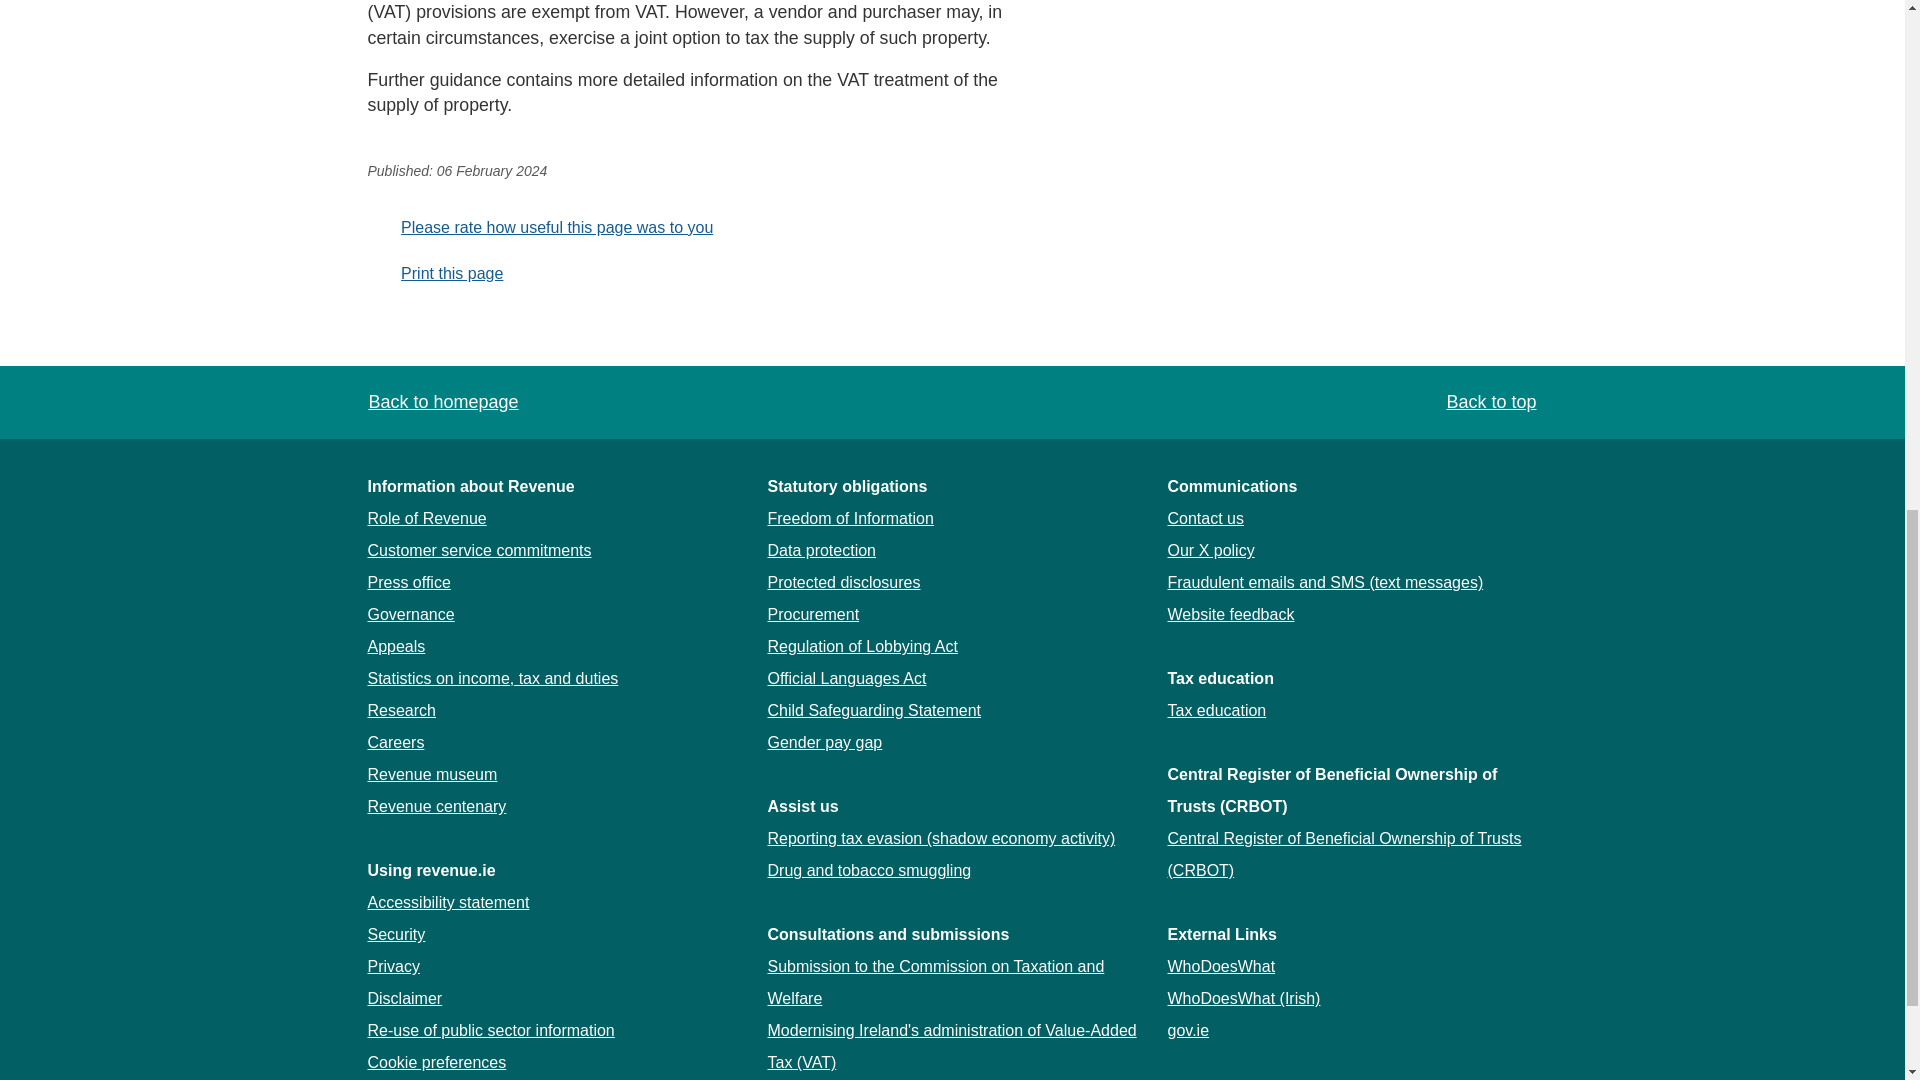 The height and width of the screenshot is (1080, 1920). What do you see at coordinates (493, 678) in the screenshot?
I see `Statistics on income, tax and duties` at bounding box center [493, 678].